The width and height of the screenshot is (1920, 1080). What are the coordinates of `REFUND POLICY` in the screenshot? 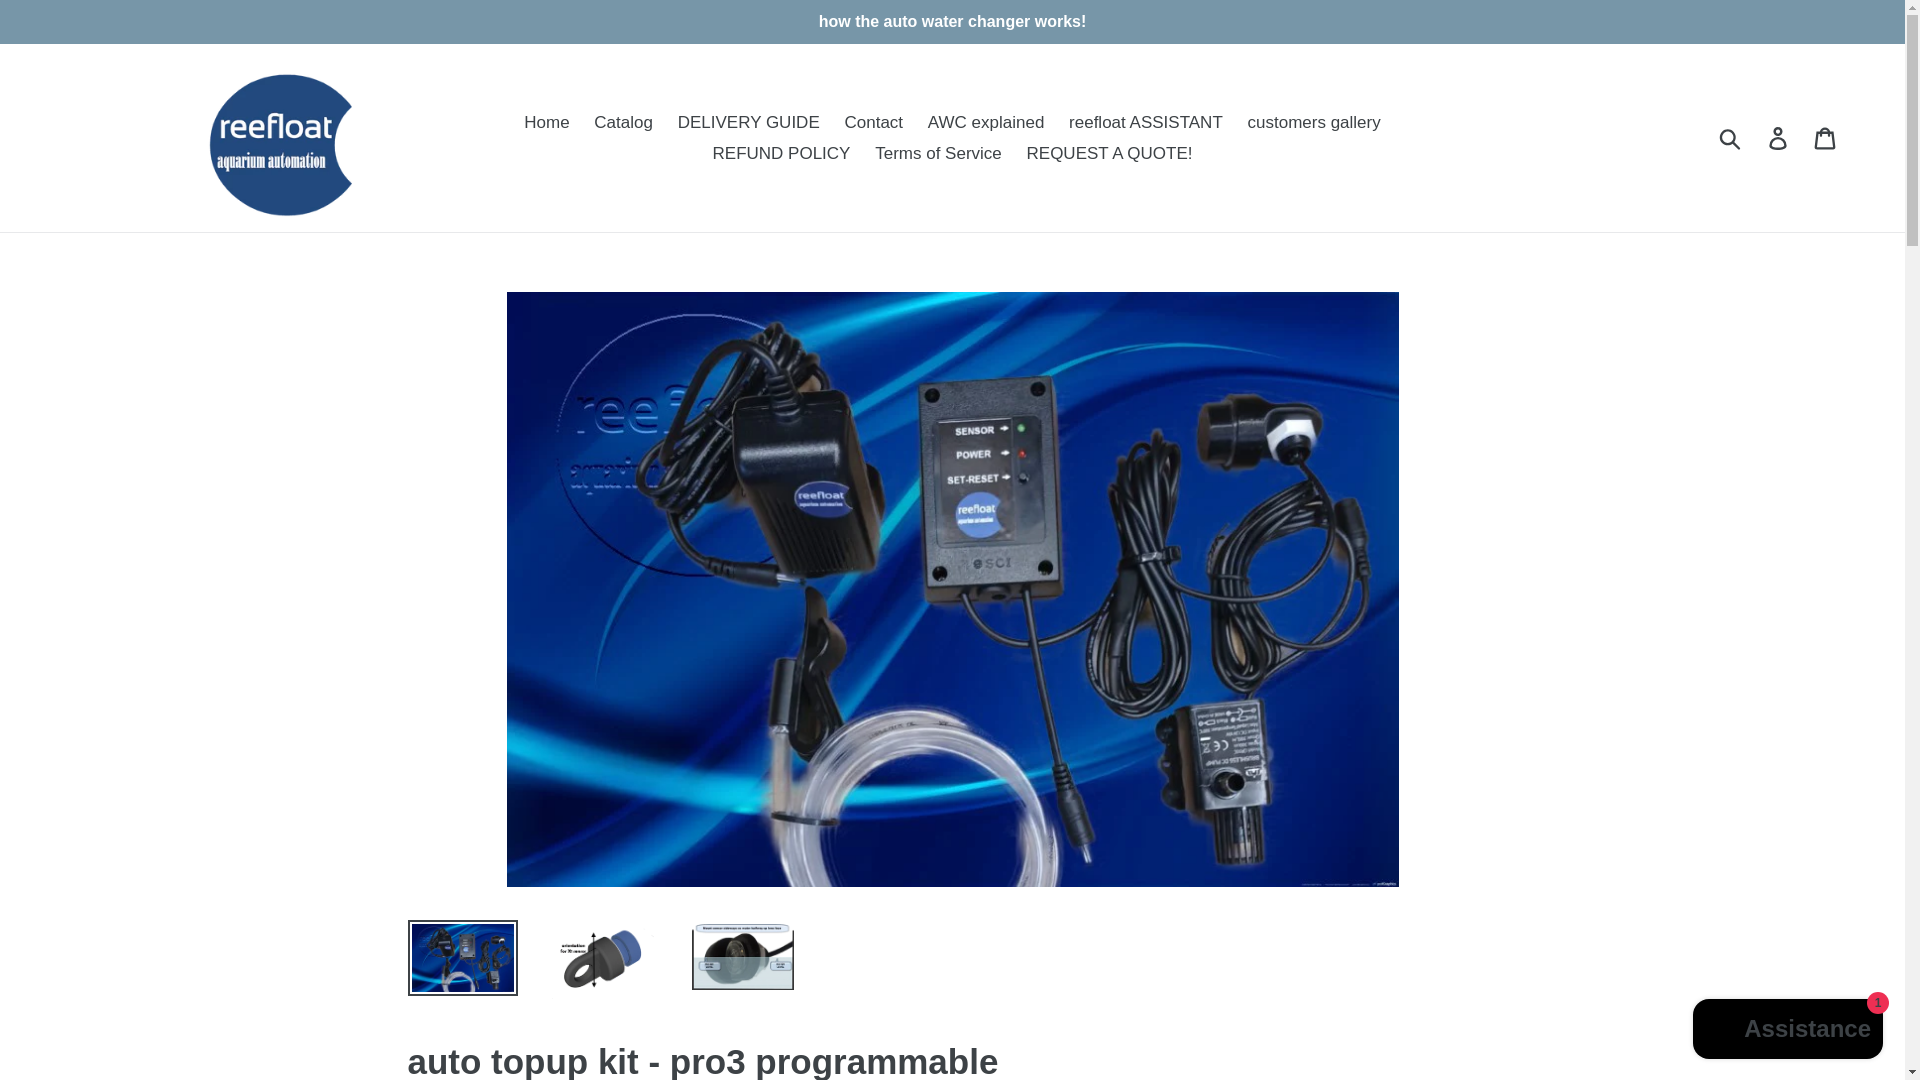 It's located at (781, 154).